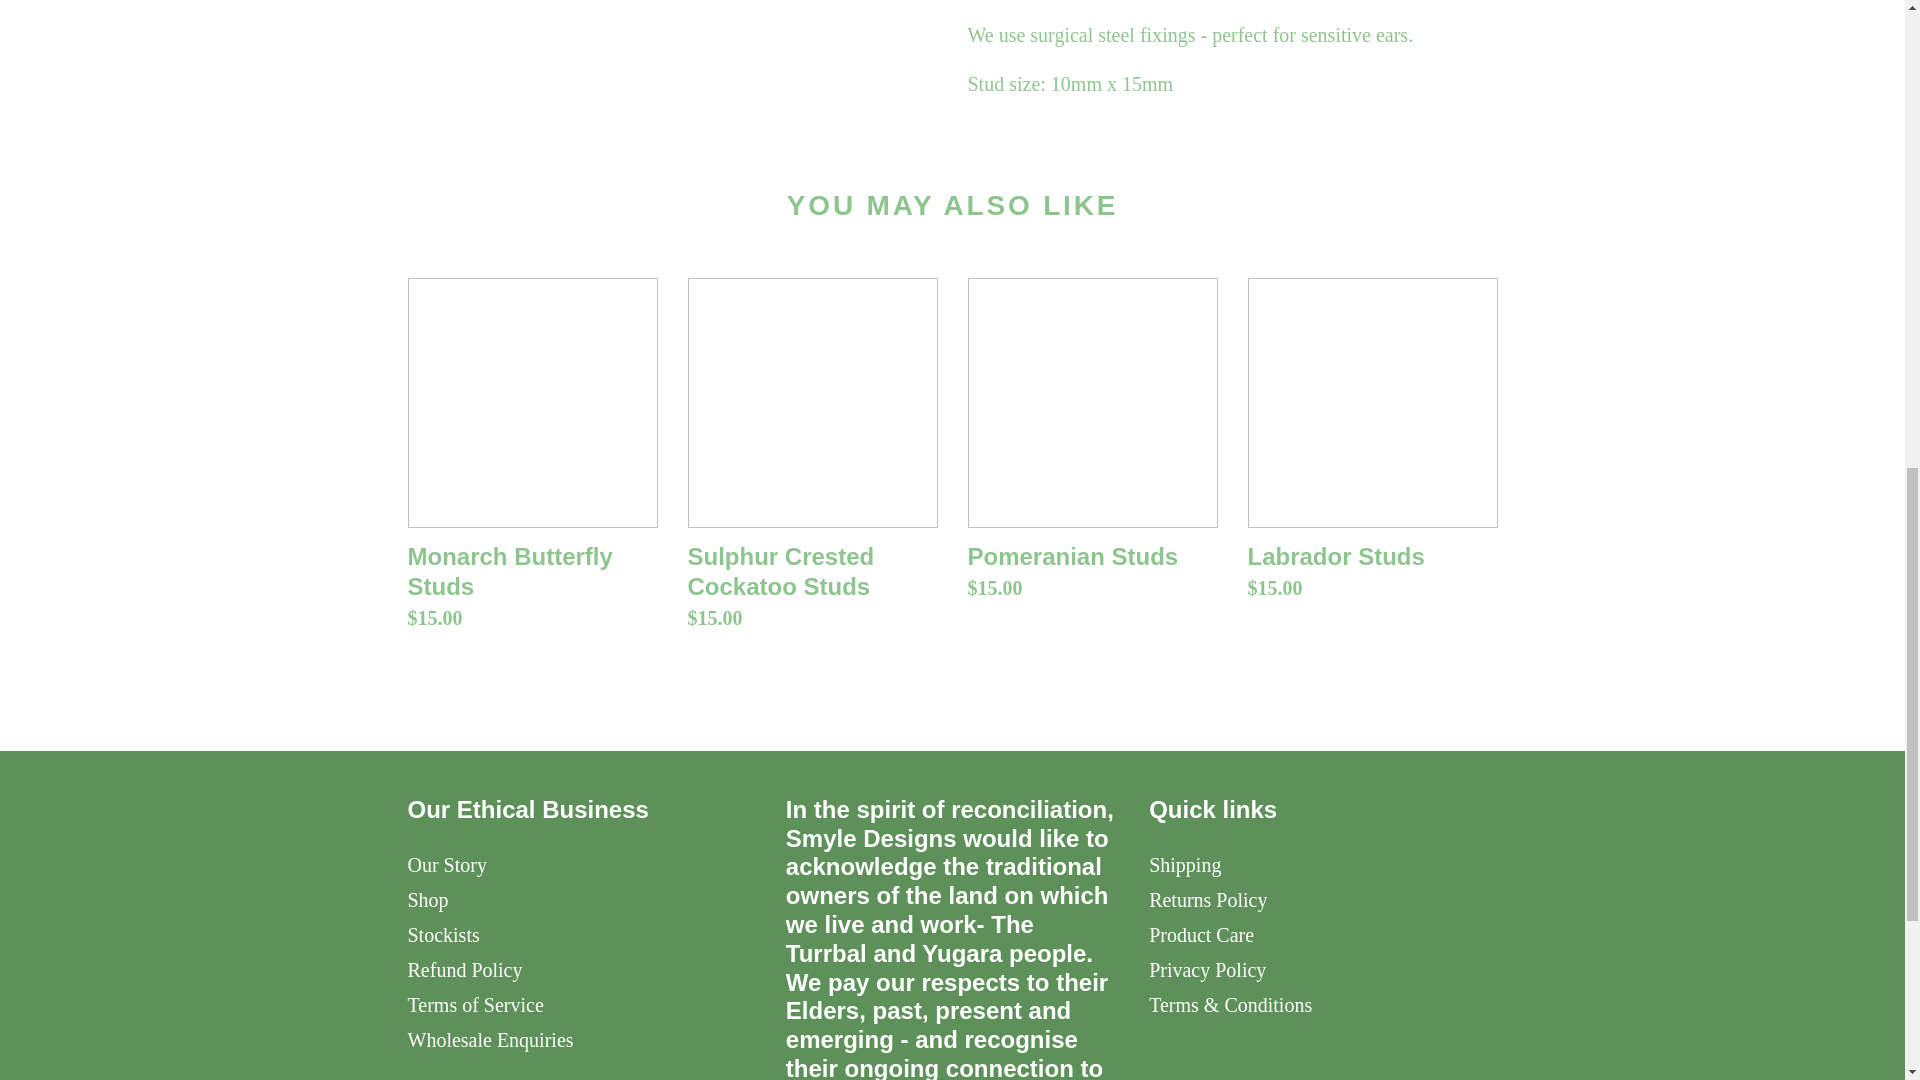 This screenshot has width=1920, height=1080. I want to click on Returns Policy, so click(1208, 900).